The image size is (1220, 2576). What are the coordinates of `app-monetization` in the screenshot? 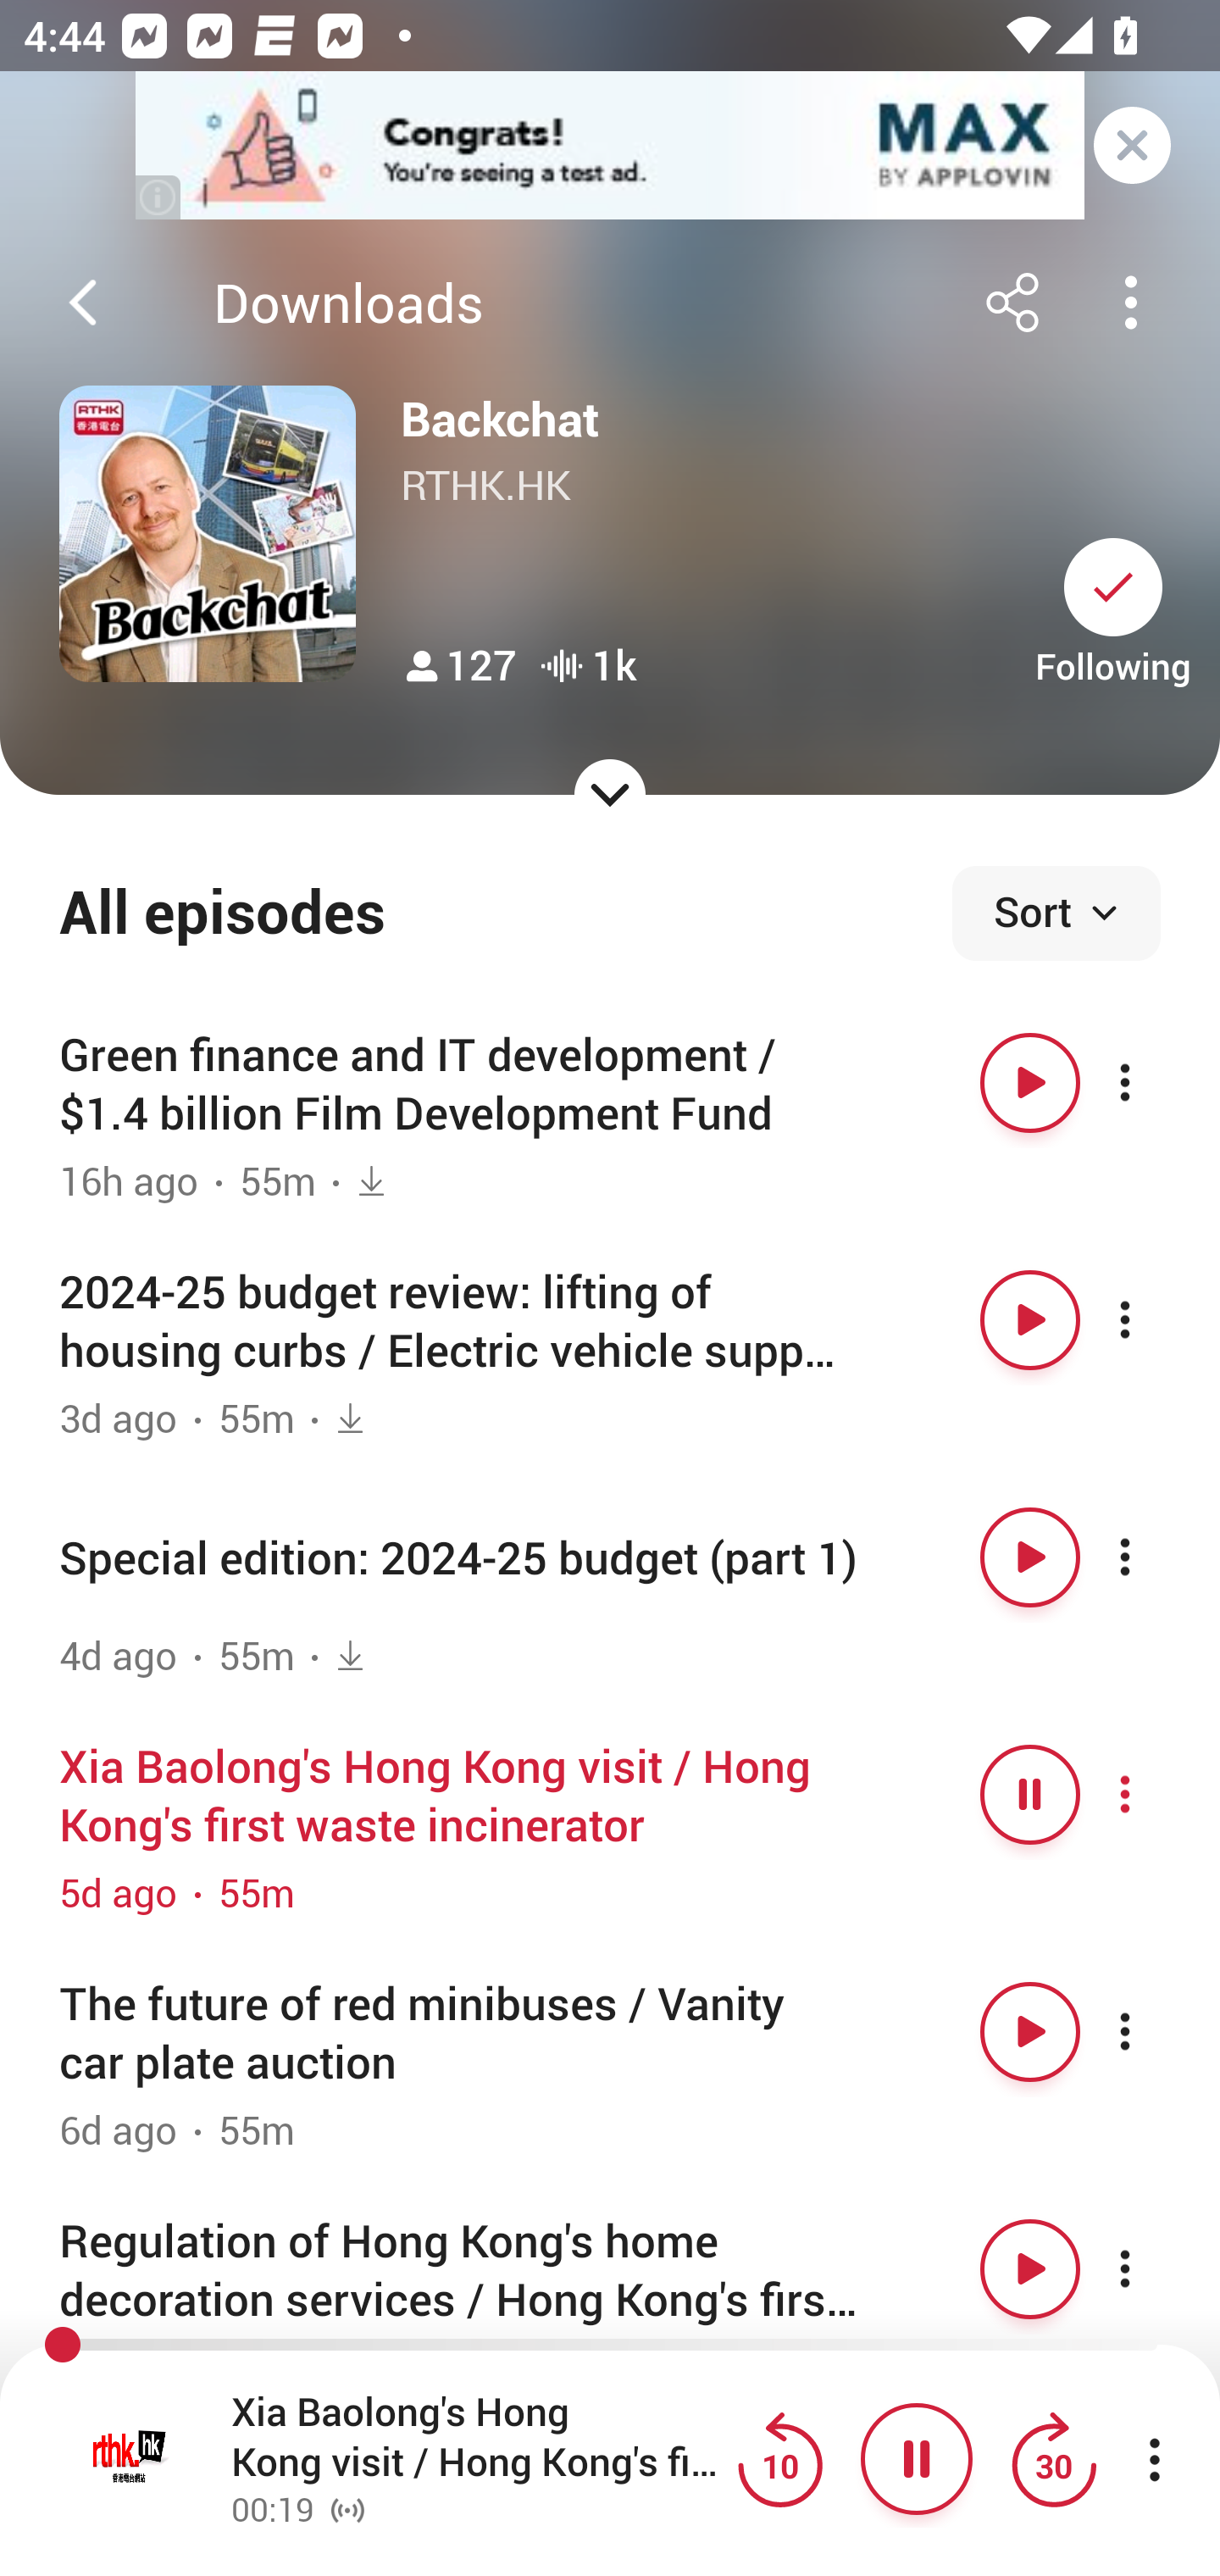 It's located at (610, 147).